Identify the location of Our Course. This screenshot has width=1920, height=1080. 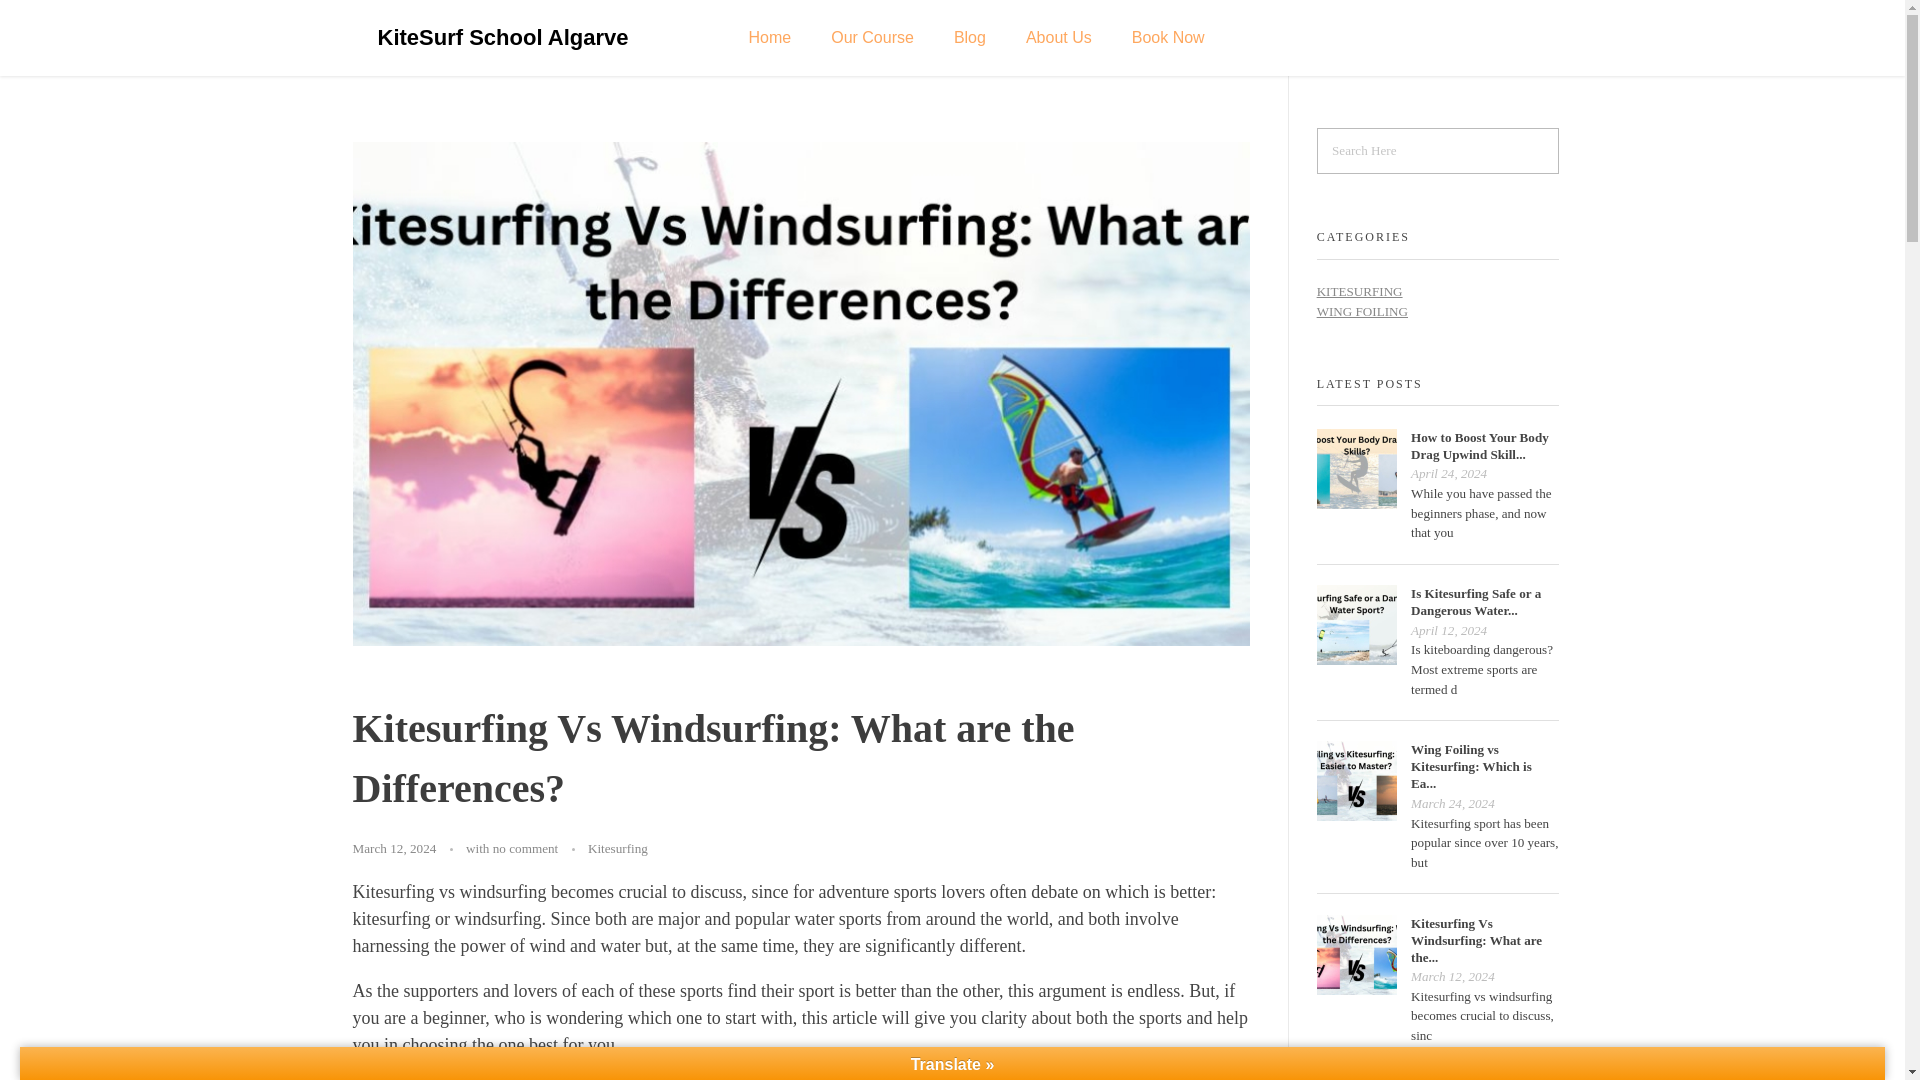
(872, 38).